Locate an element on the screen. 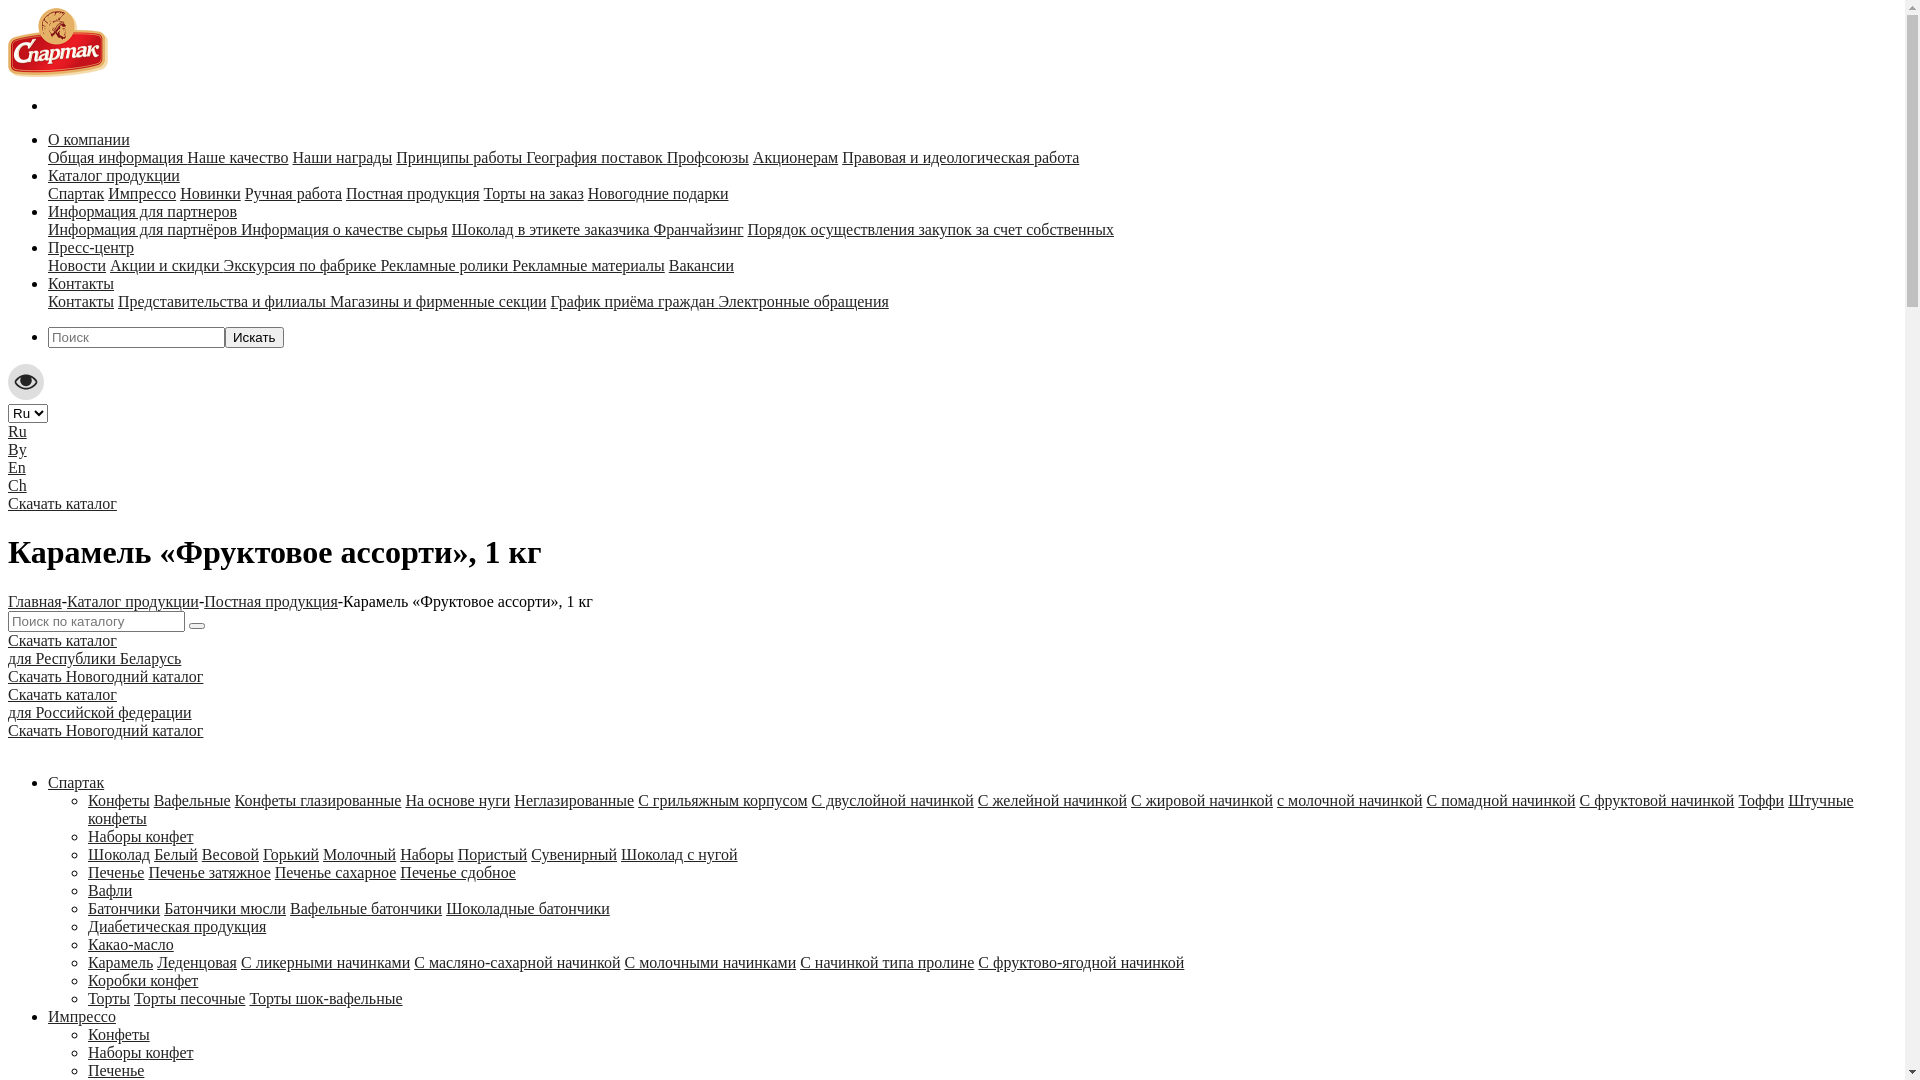 This screenshot has width=1920, height=1080. Ru is located at coordinates (18, 432).